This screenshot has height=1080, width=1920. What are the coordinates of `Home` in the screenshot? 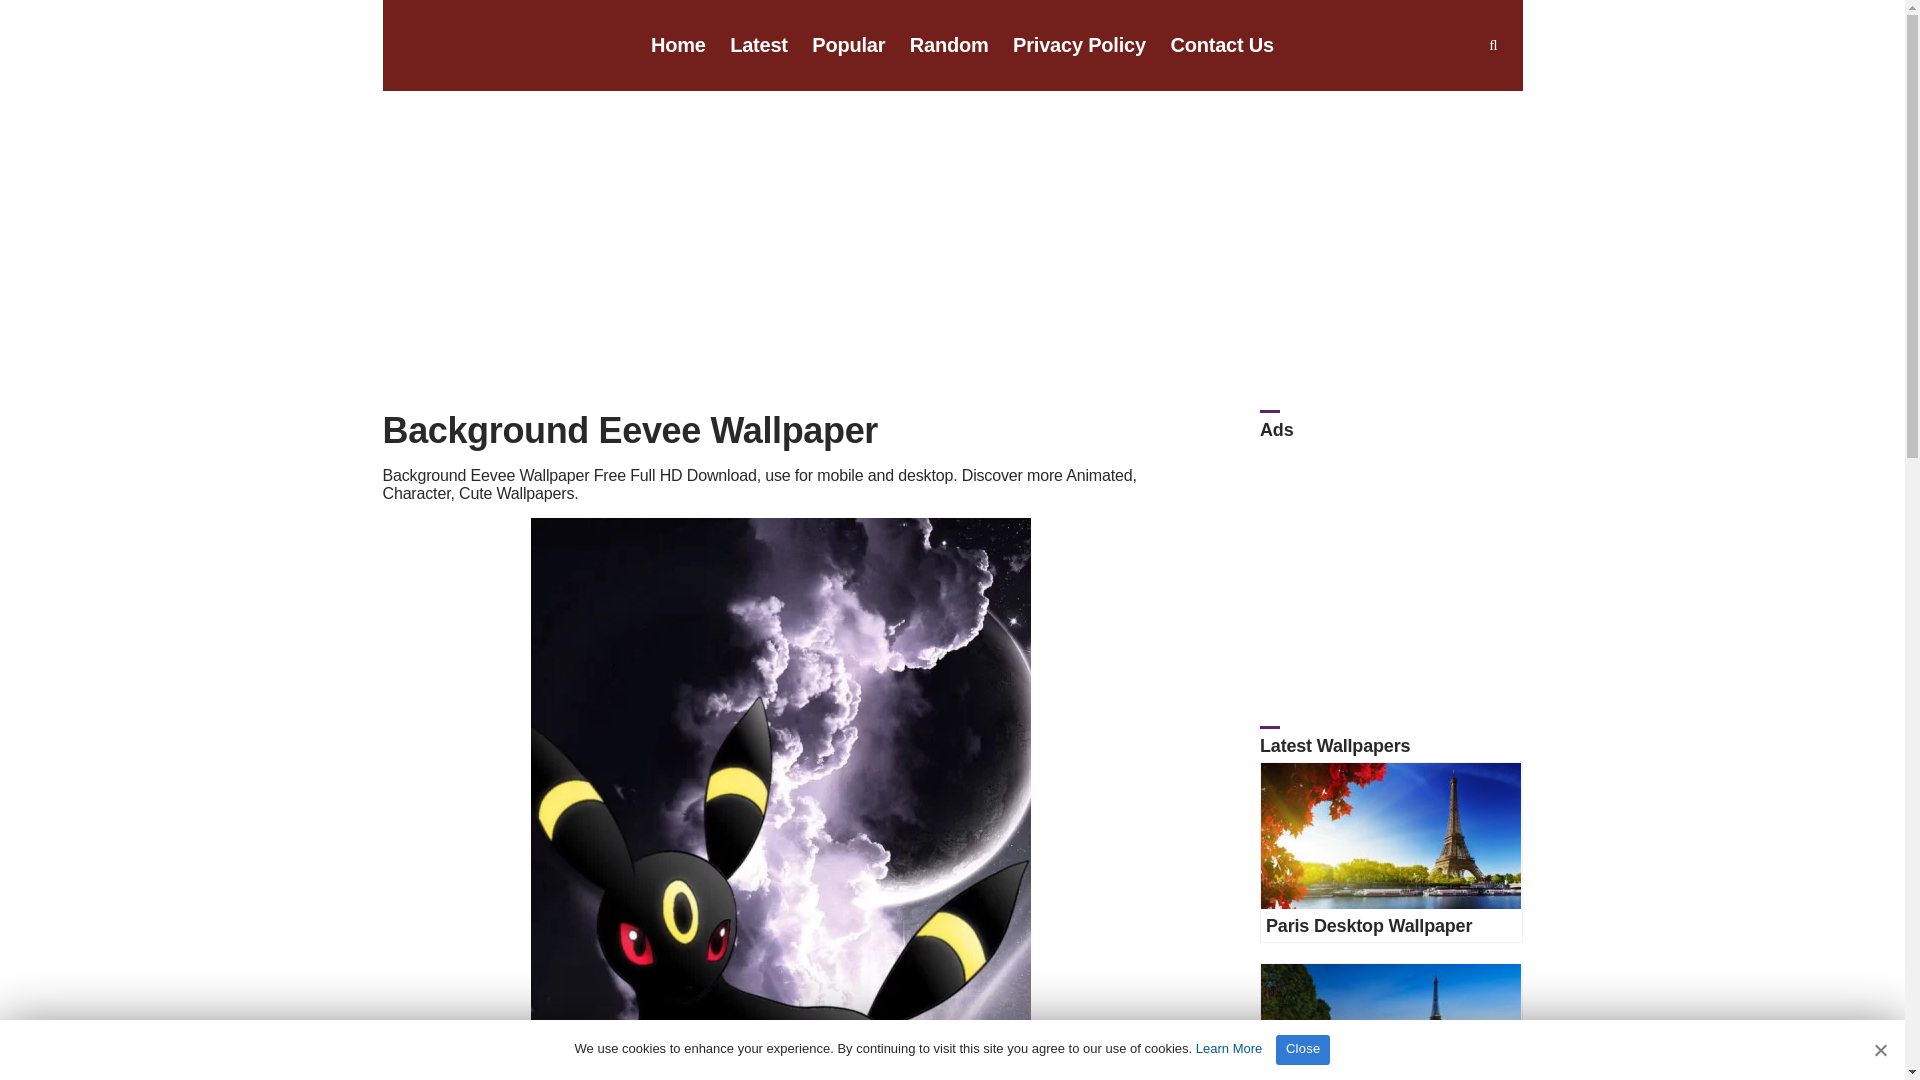 It's located at (678, 46).